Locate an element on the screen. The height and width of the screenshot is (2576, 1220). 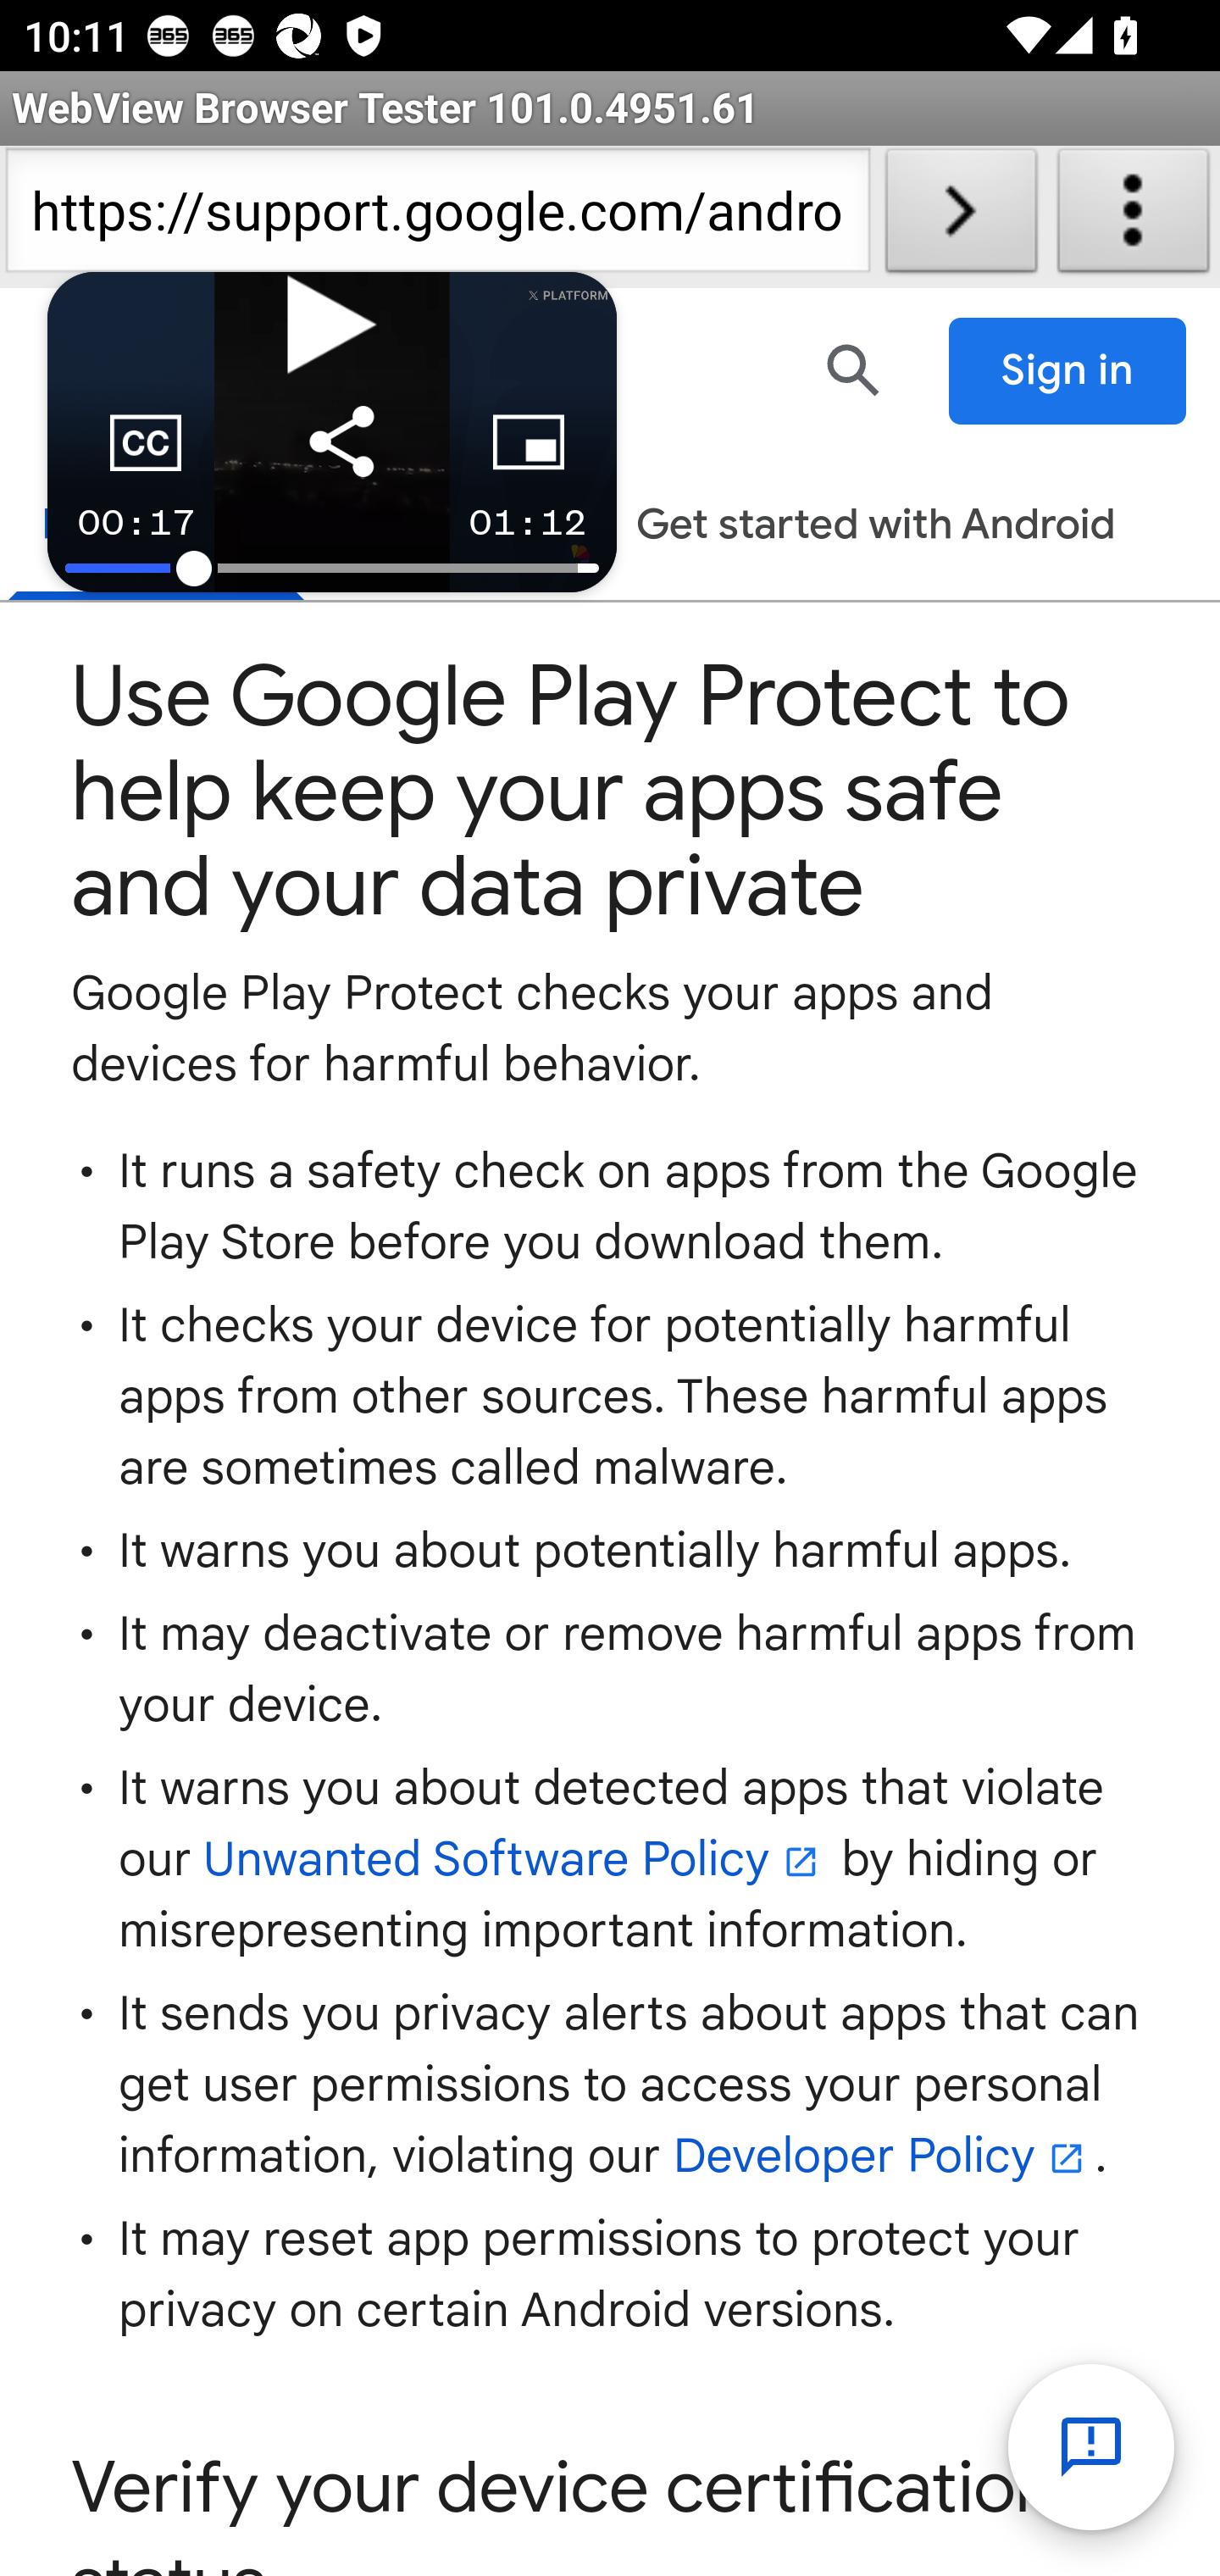
Developer Policy is located at coordinates (883, 2157).